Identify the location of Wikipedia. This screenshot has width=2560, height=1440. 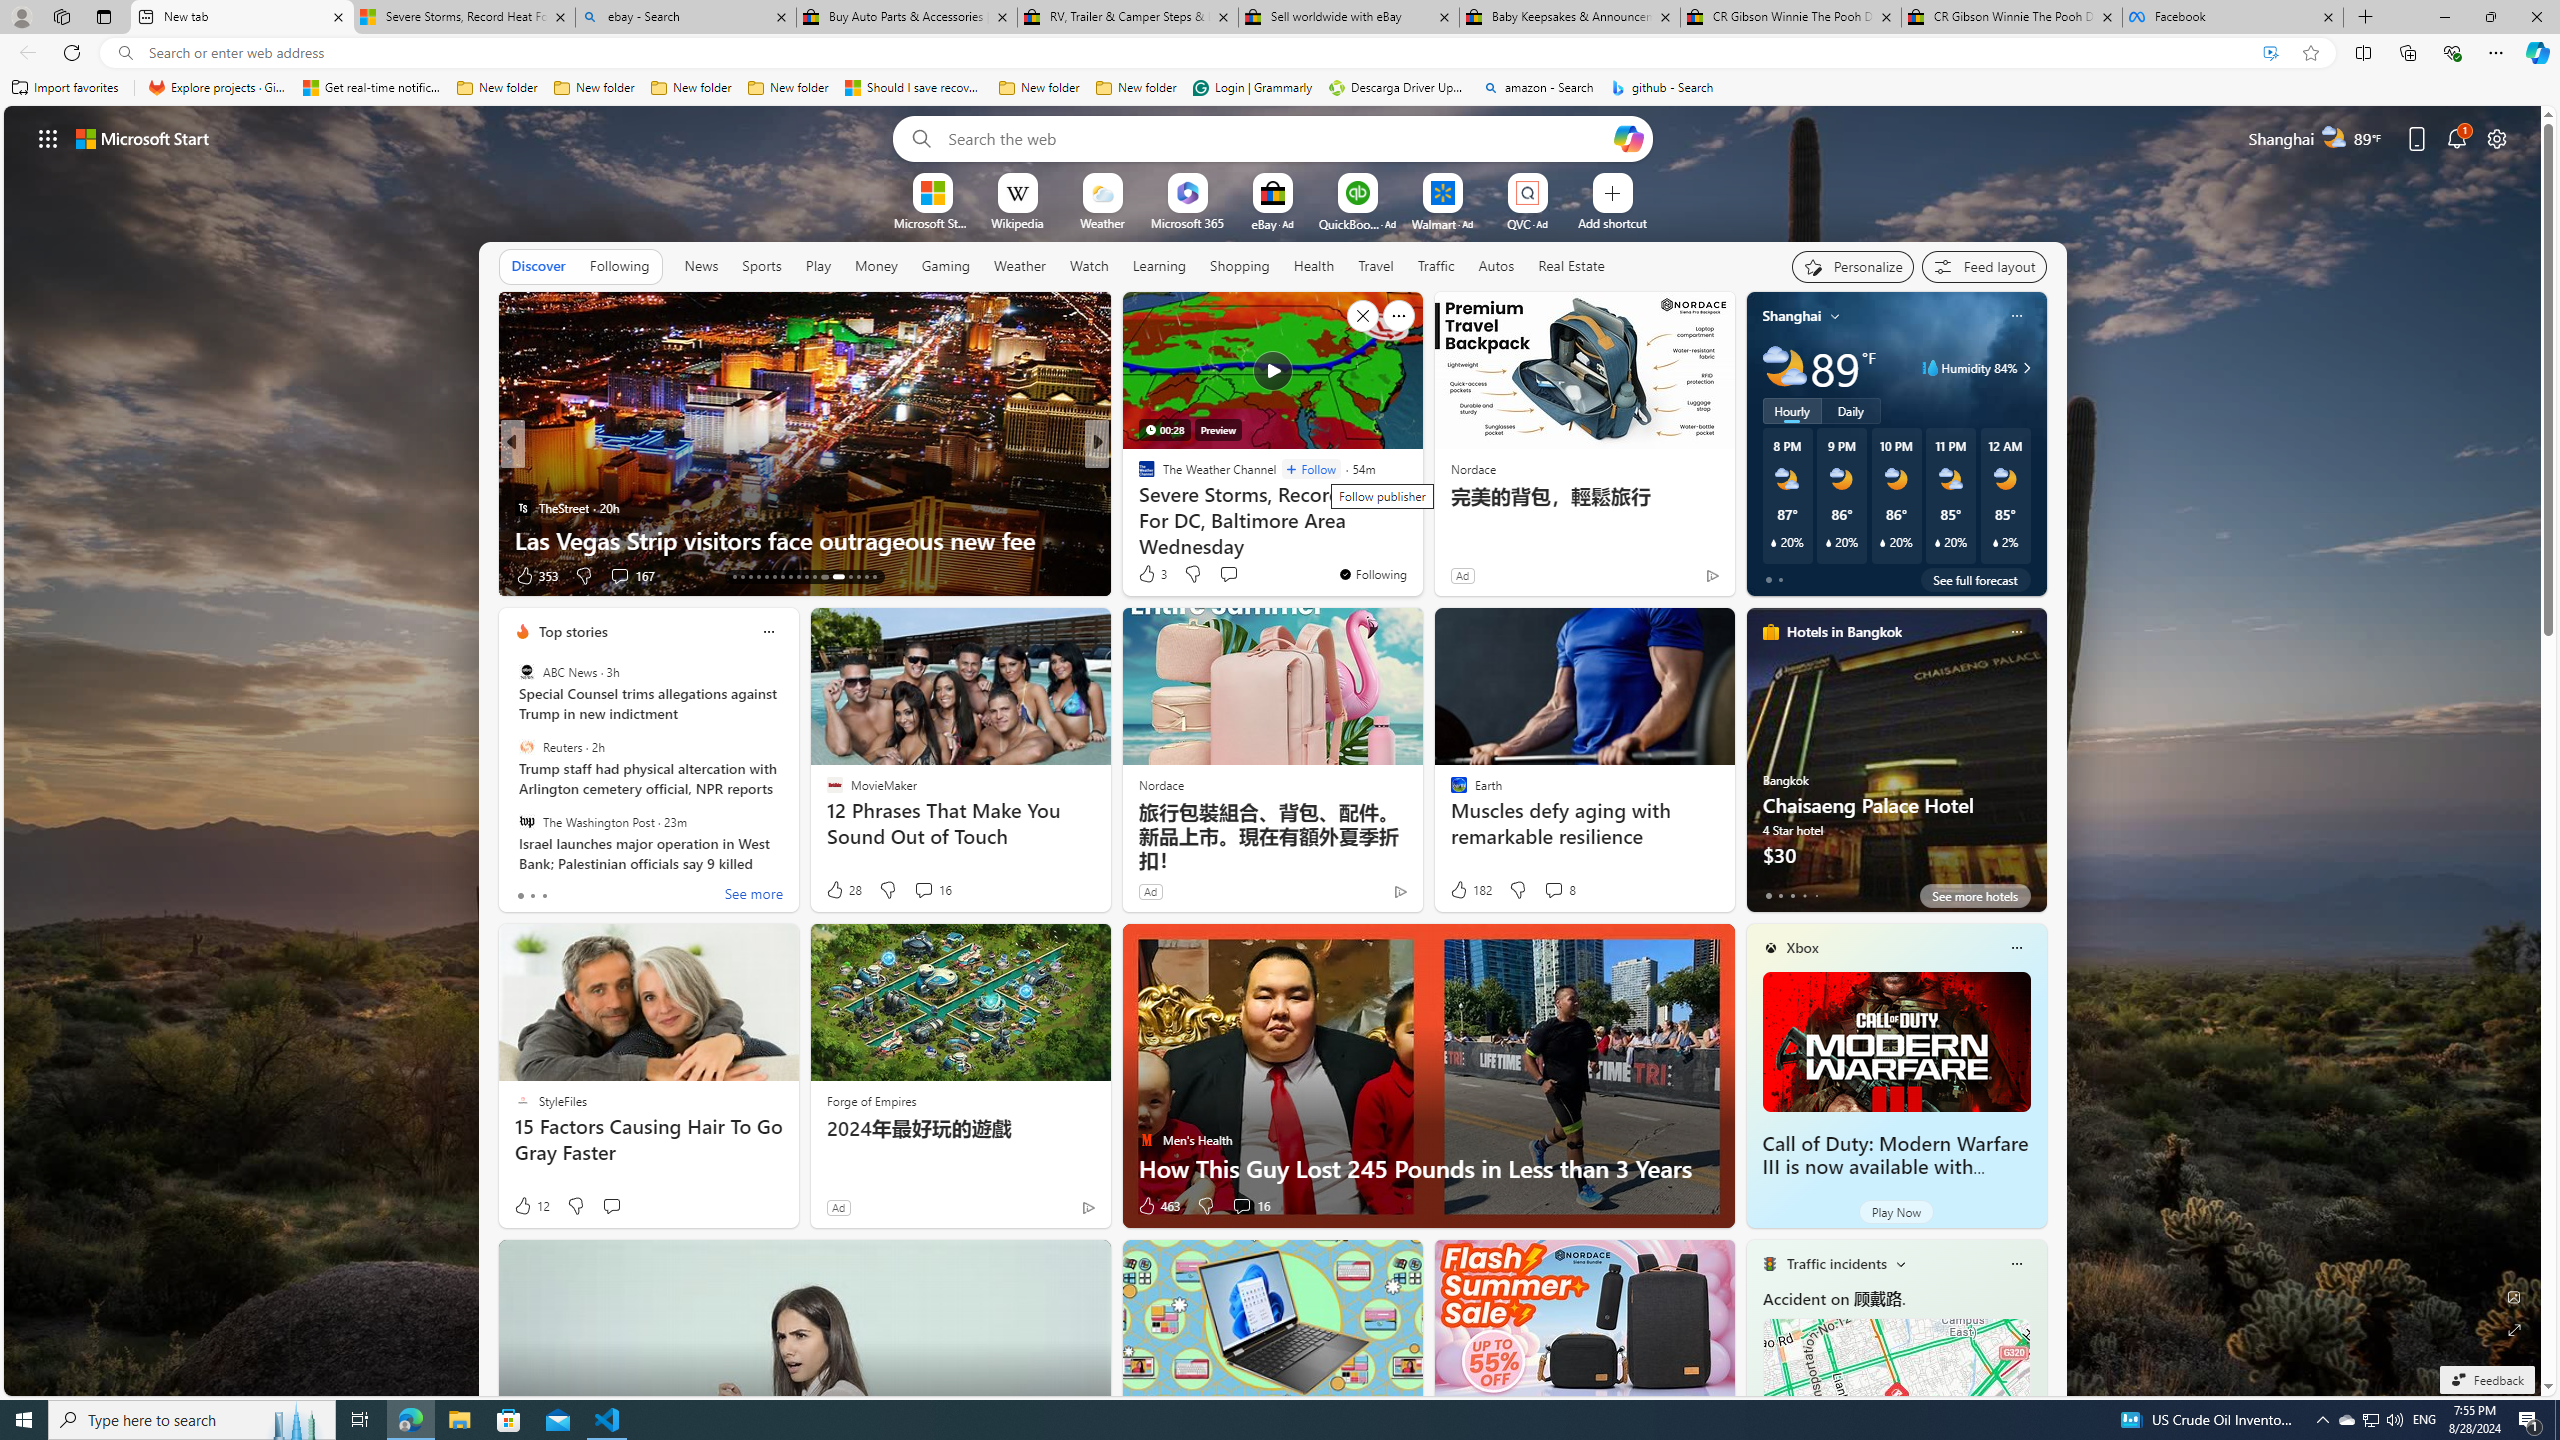
(1017, 222).